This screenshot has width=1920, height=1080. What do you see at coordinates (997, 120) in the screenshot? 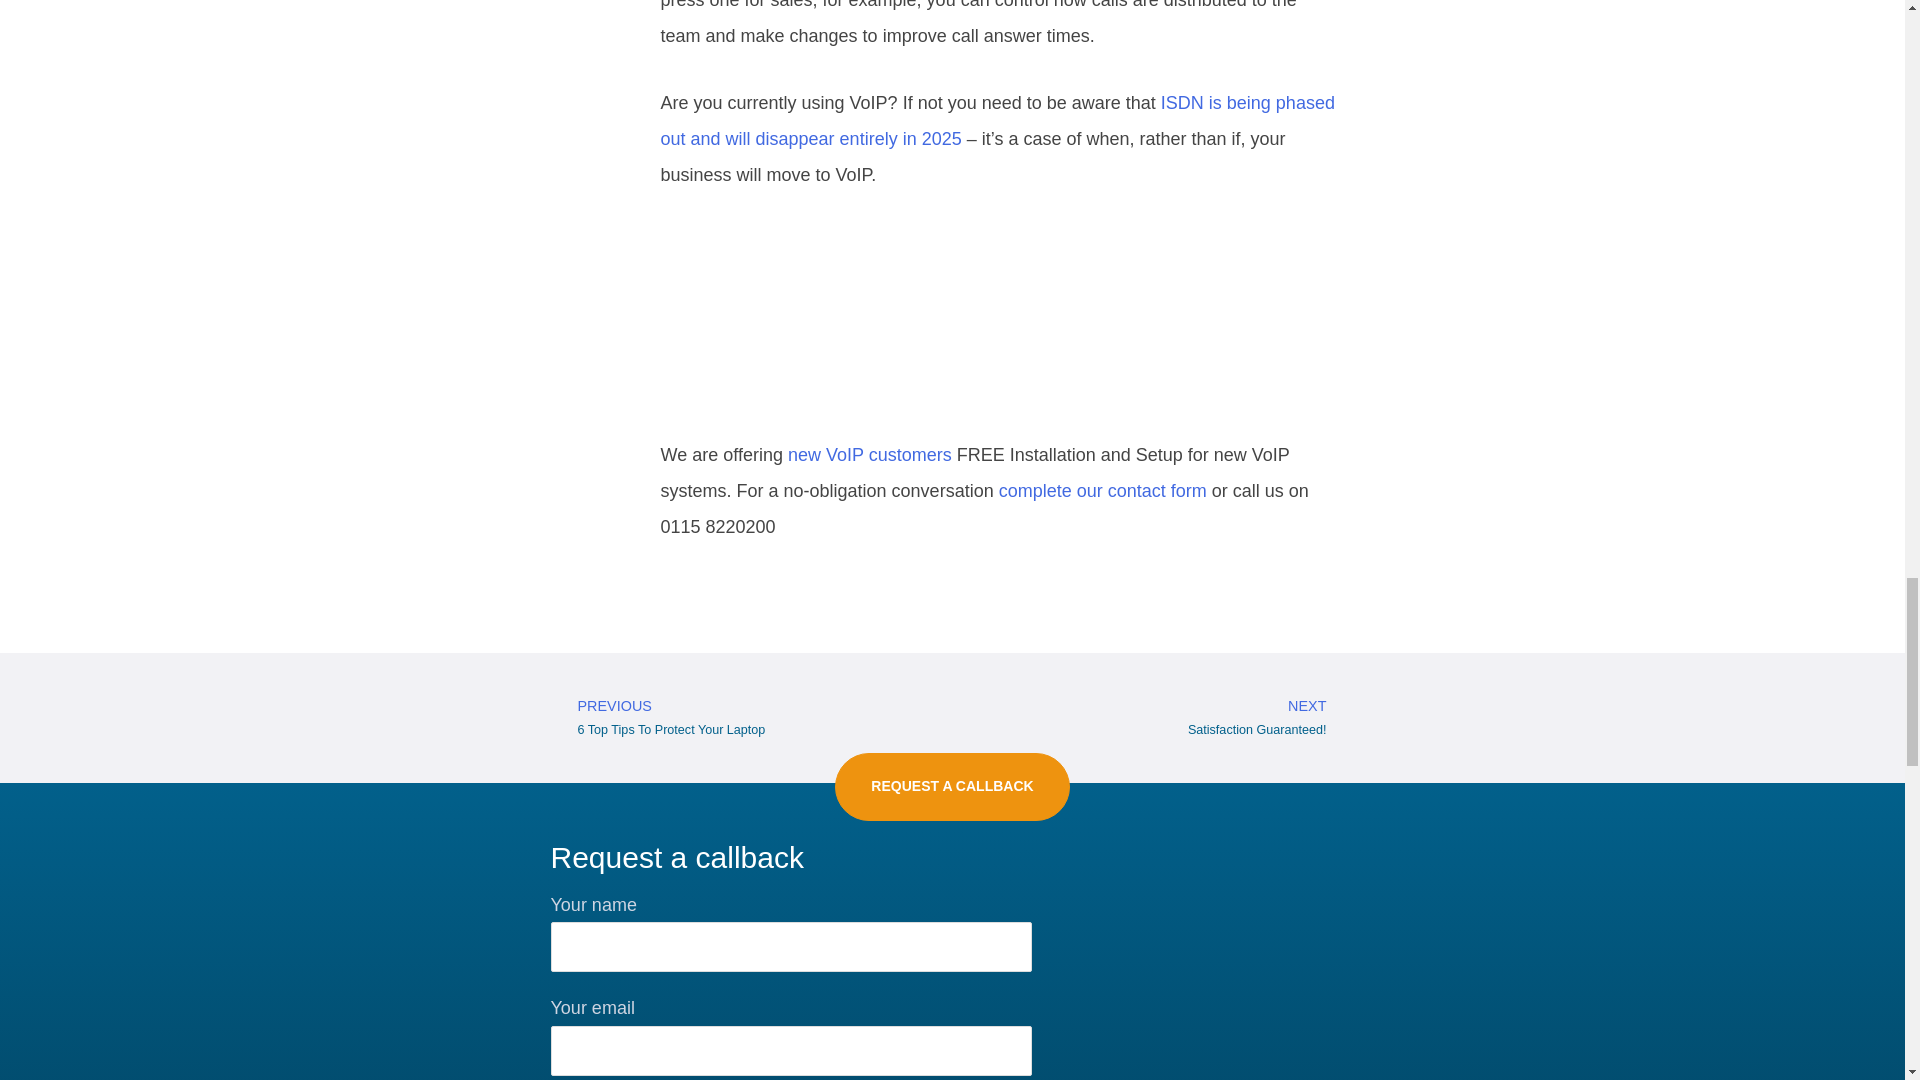
I see `ISDN is being phased out and will disappear entirely in 2025` at bounding box center [997, 120].